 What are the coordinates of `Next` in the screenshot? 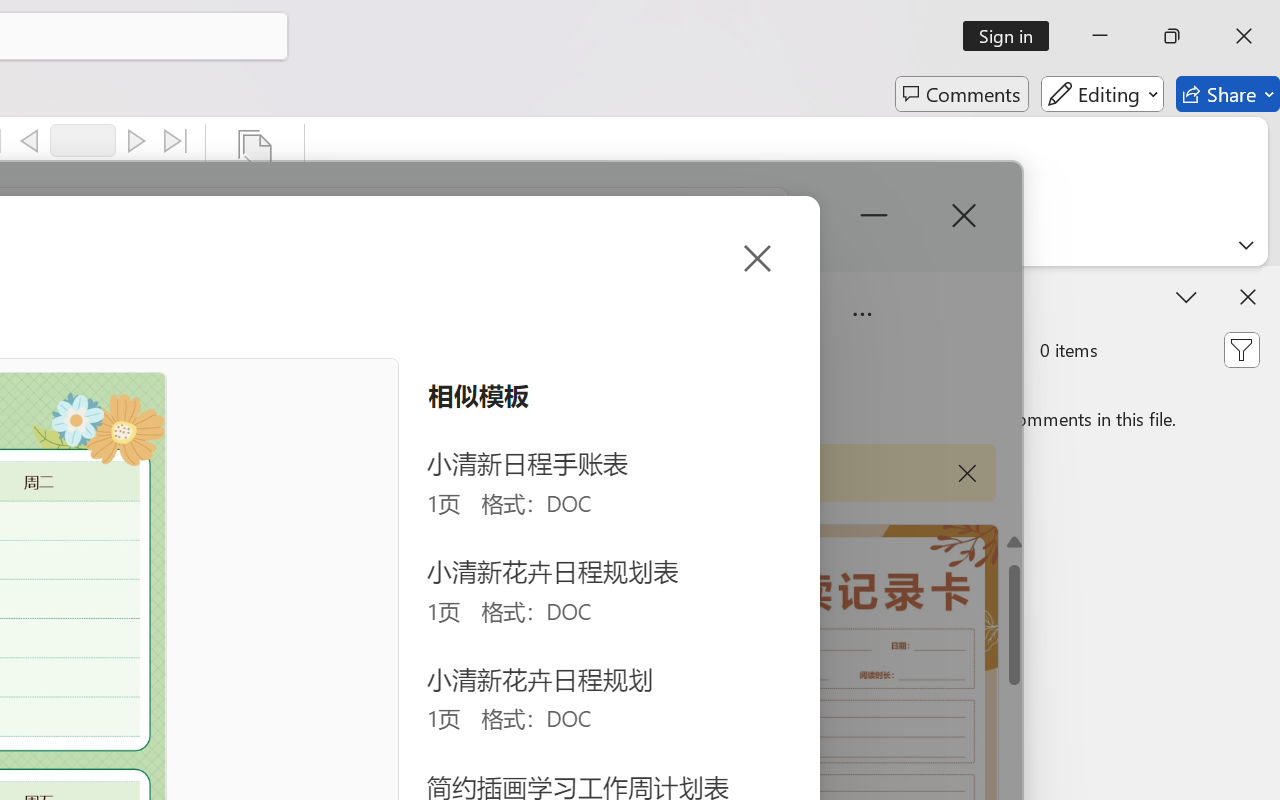 It's located at (136, 141).